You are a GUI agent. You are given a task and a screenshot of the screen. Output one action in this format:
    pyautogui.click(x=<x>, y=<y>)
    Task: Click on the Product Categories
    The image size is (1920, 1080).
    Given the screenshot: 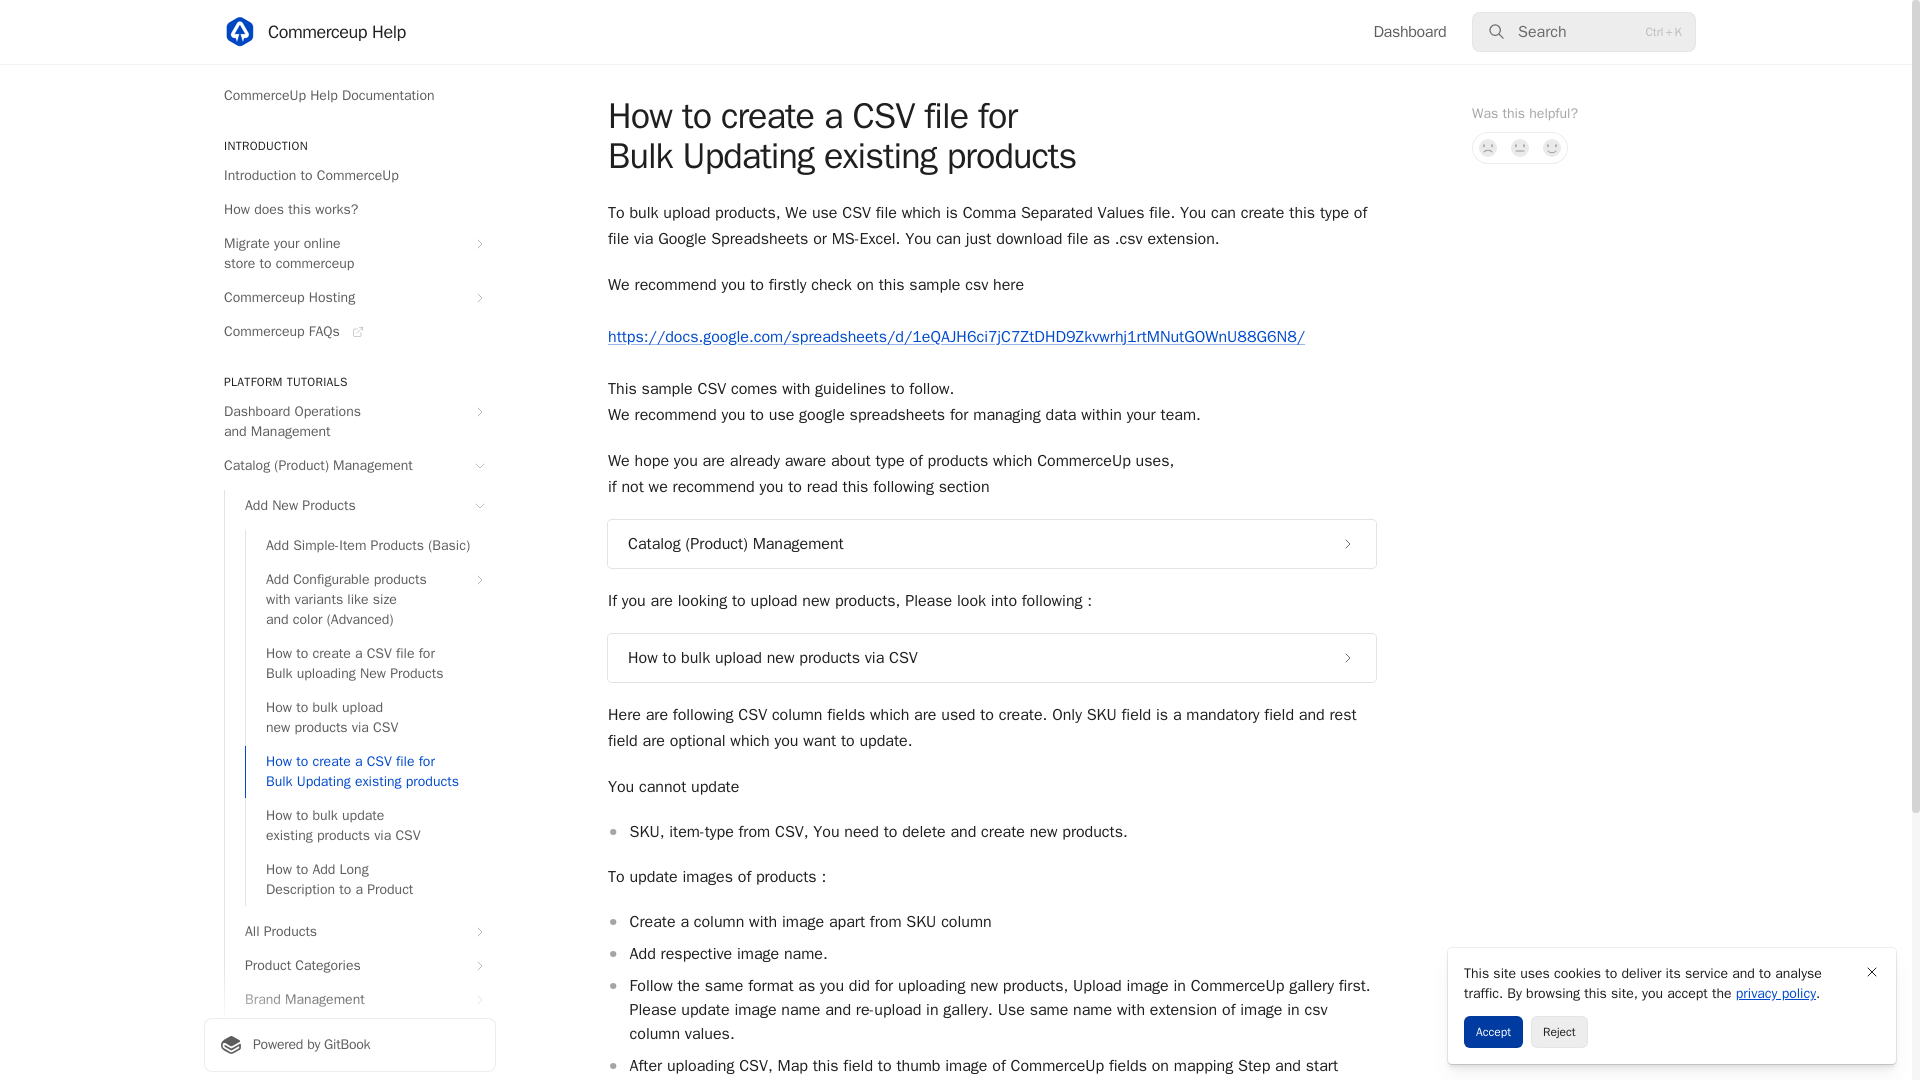 What is the action you would take?
    pyautogui.click(x=360, y=966)
    